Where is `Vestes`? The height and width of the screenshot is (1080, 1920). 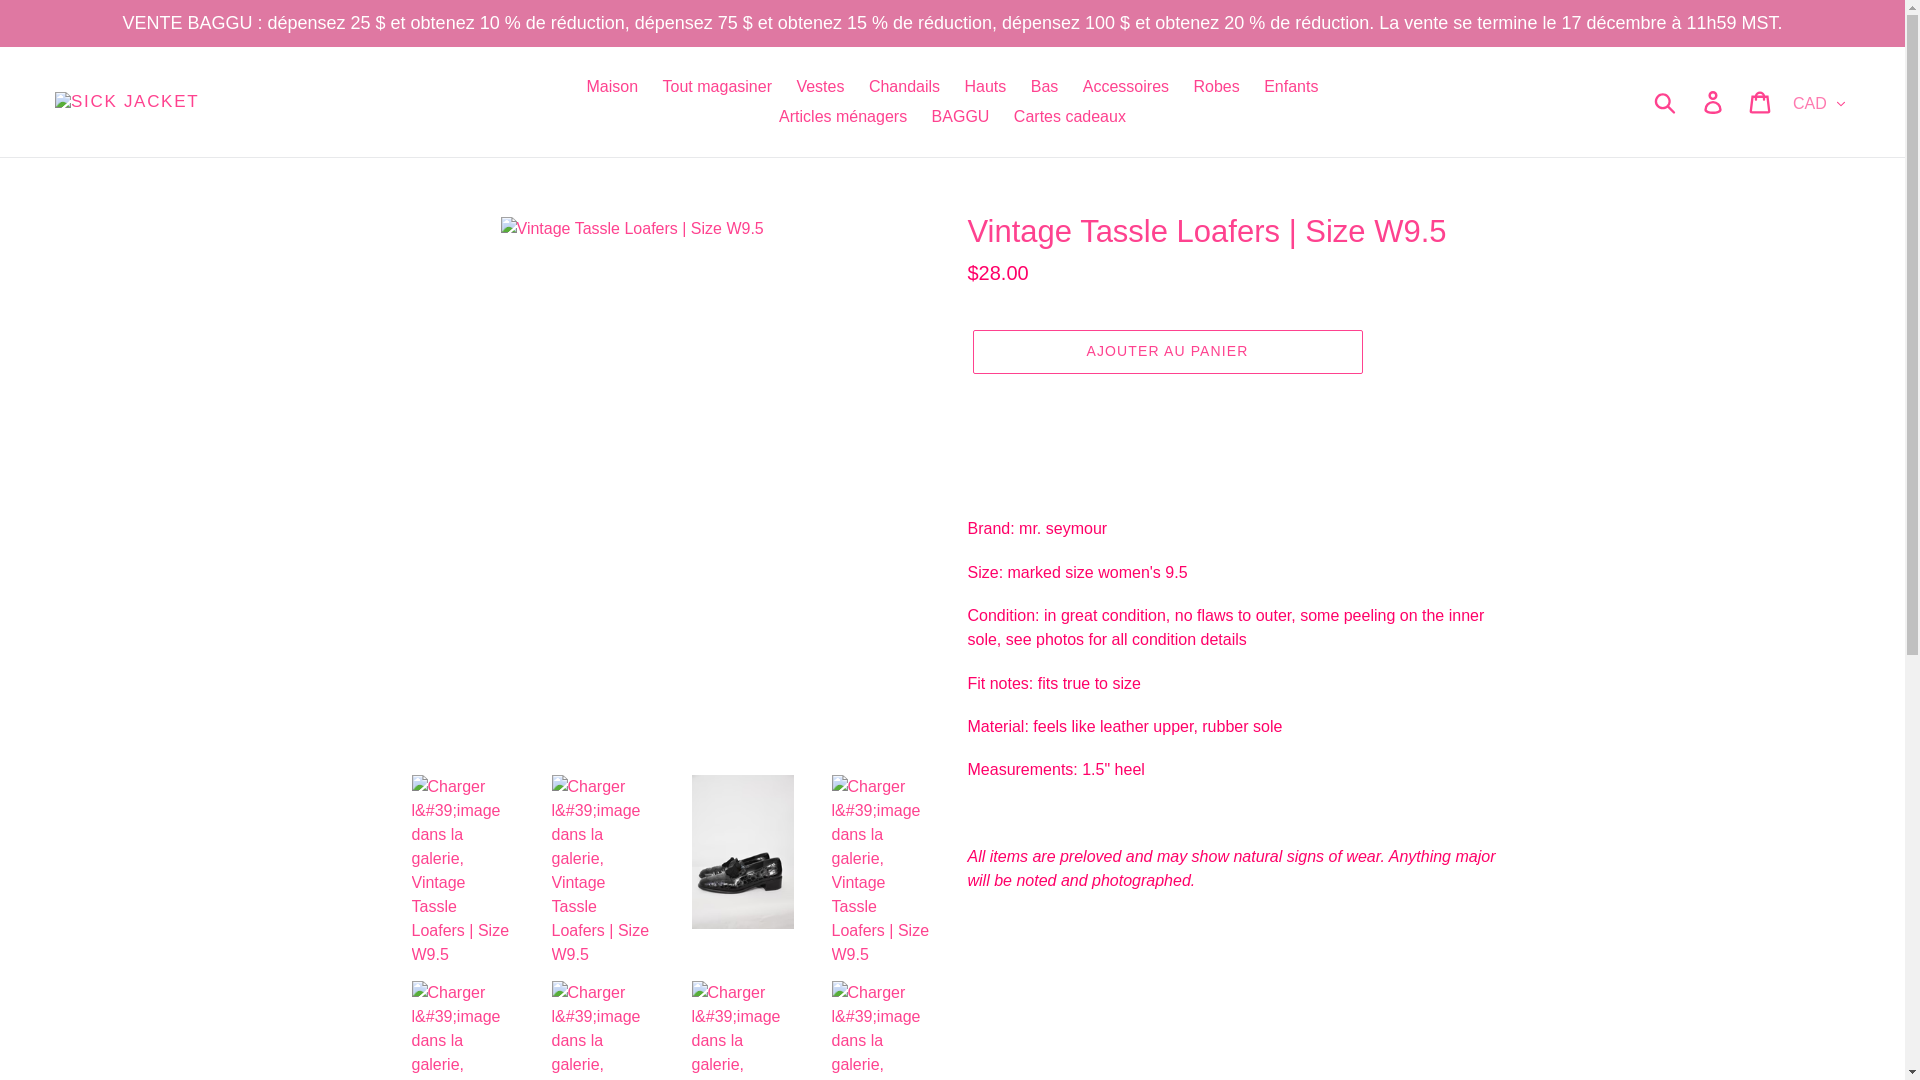 Vestes is located at coordinates (820, 86).